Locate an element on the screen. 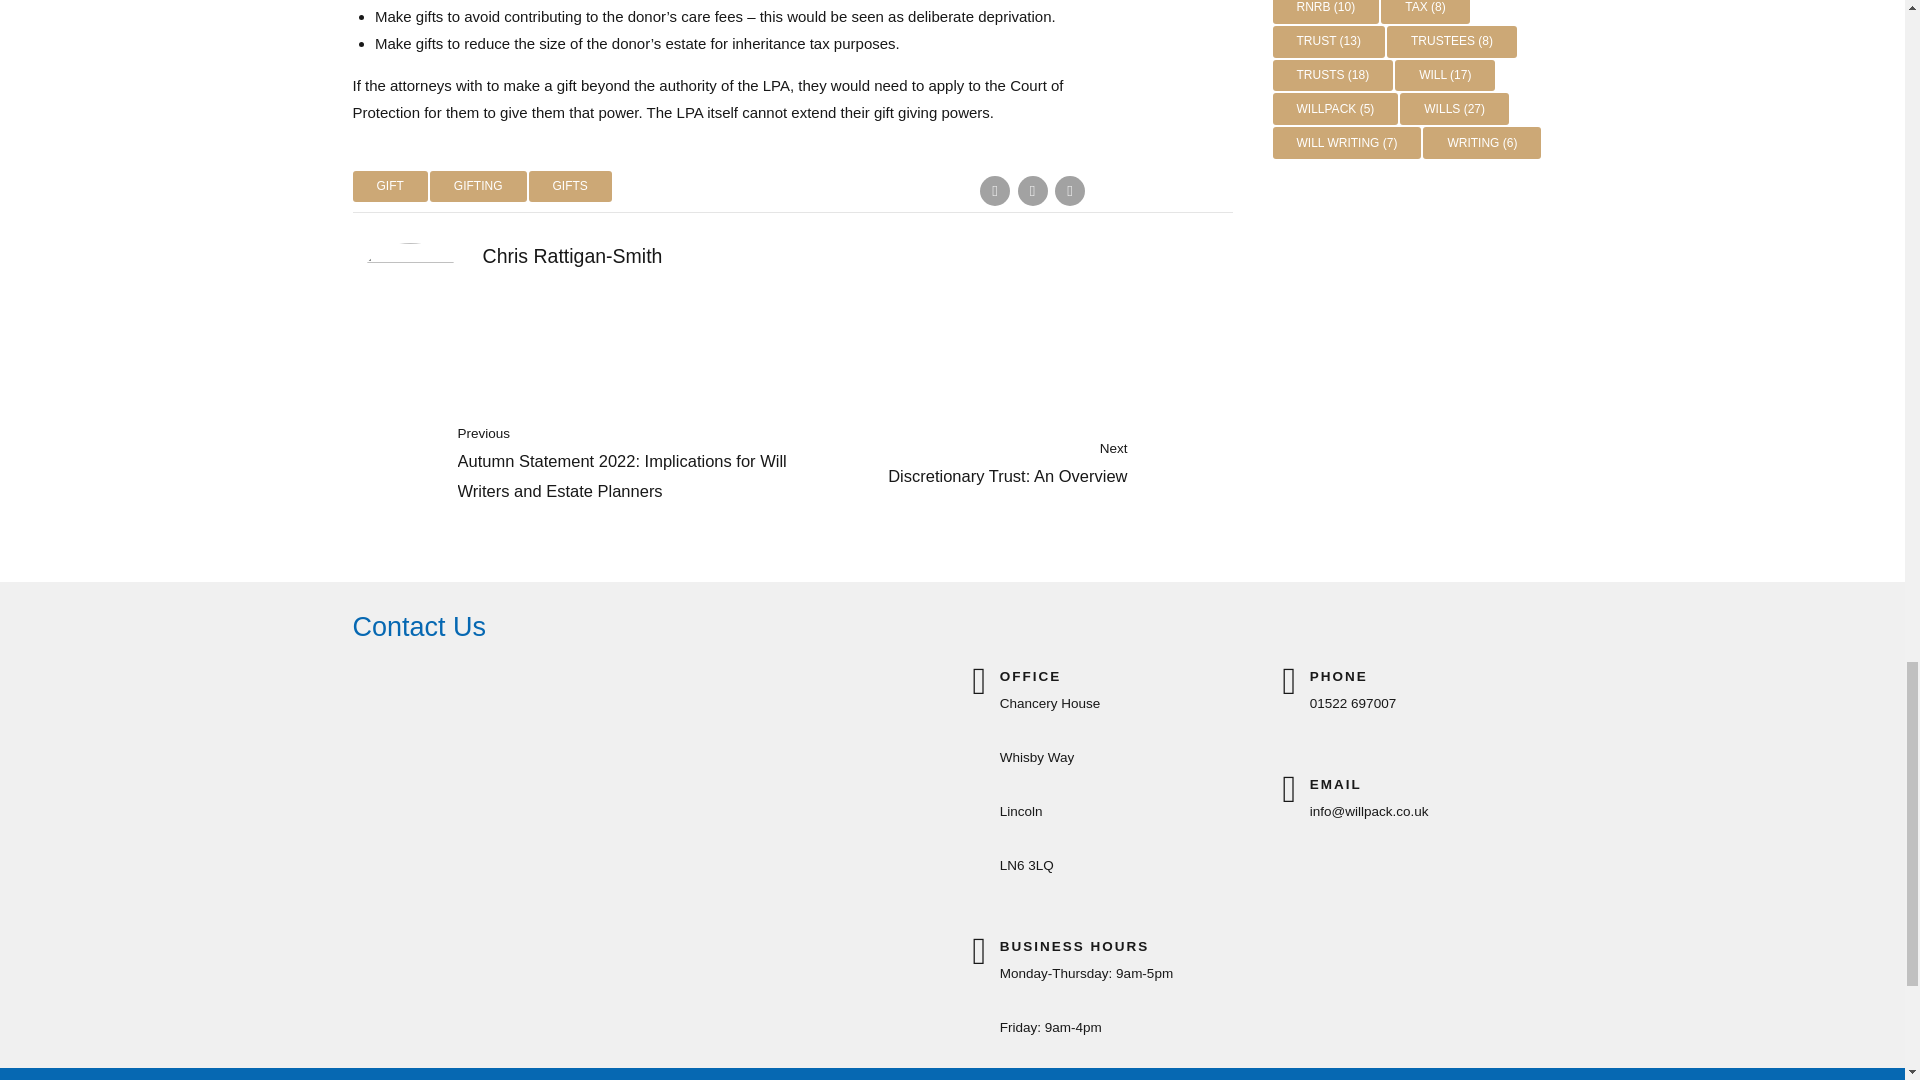  Share on Linkedin is located at coordinates (1069, 191).